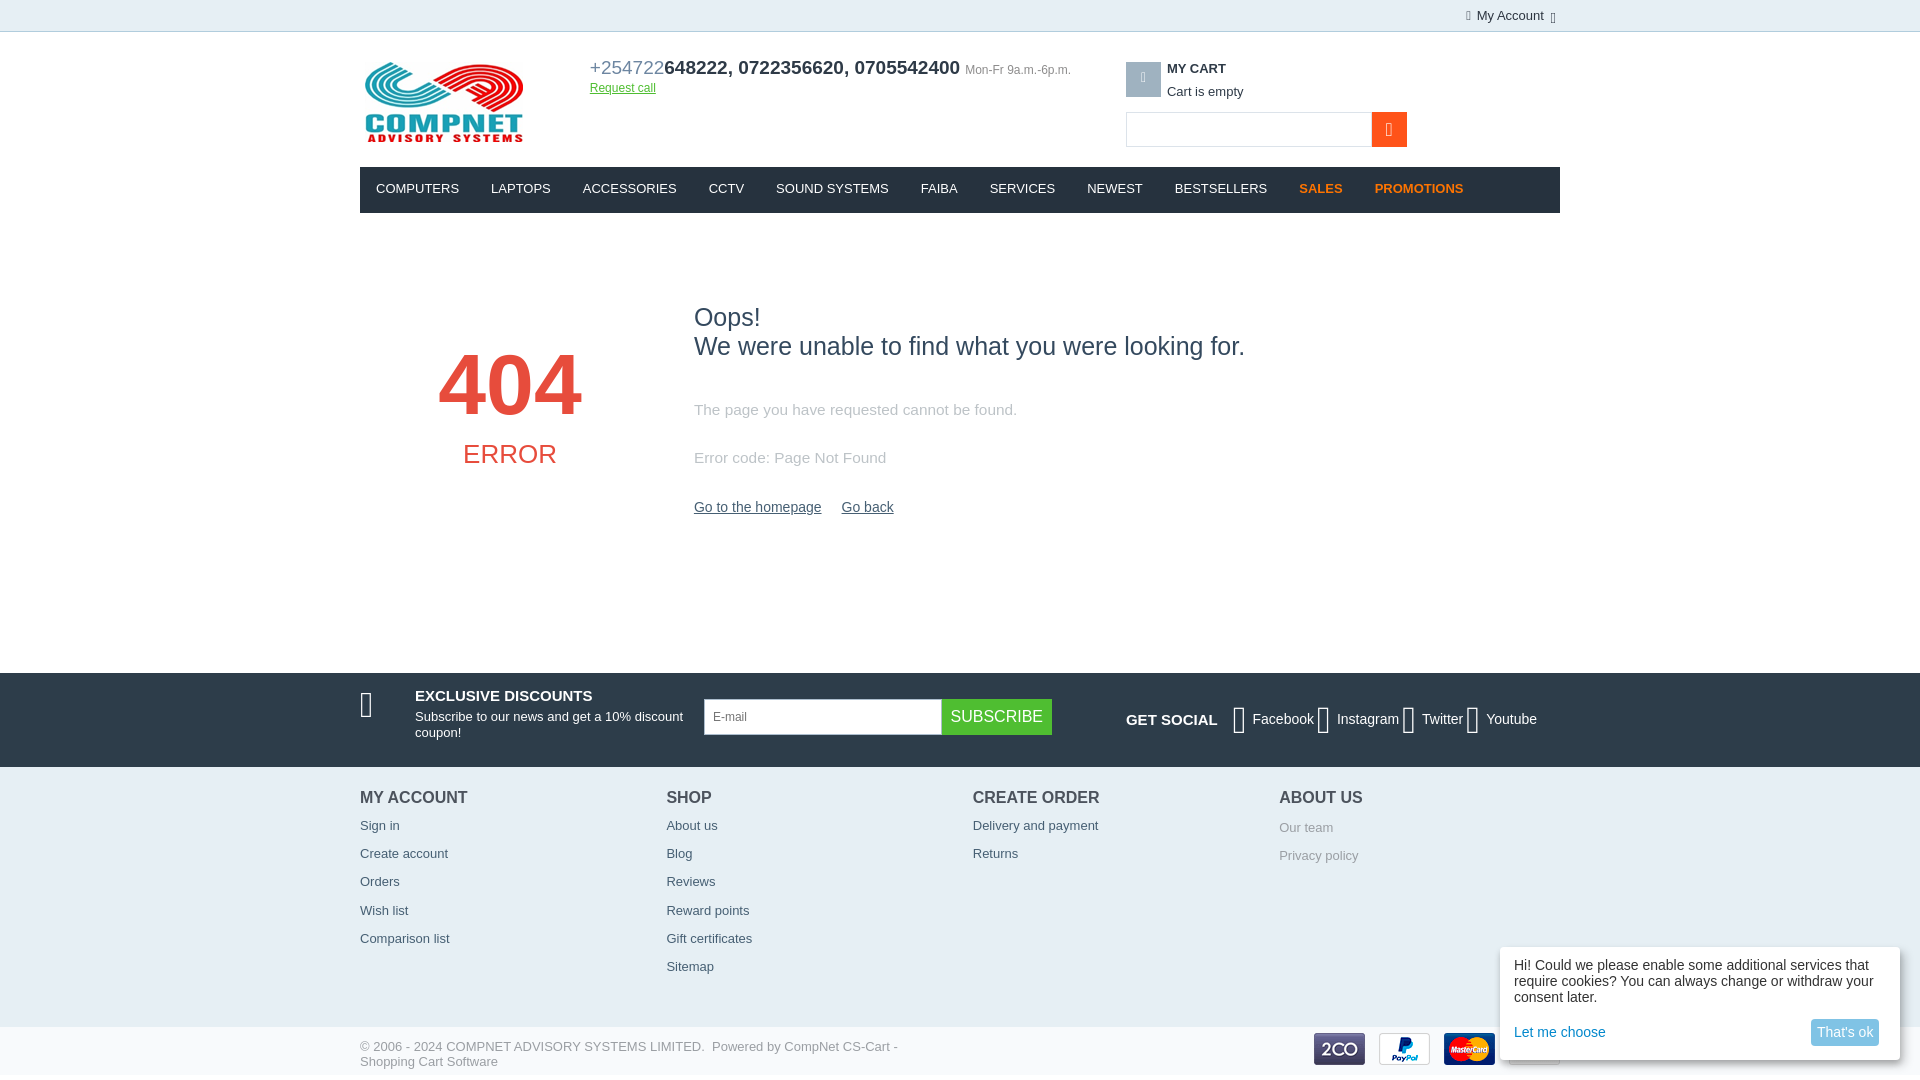  Describe the element at coordinates (1202, 92) in the screenshot. I see `Search products` at that location.